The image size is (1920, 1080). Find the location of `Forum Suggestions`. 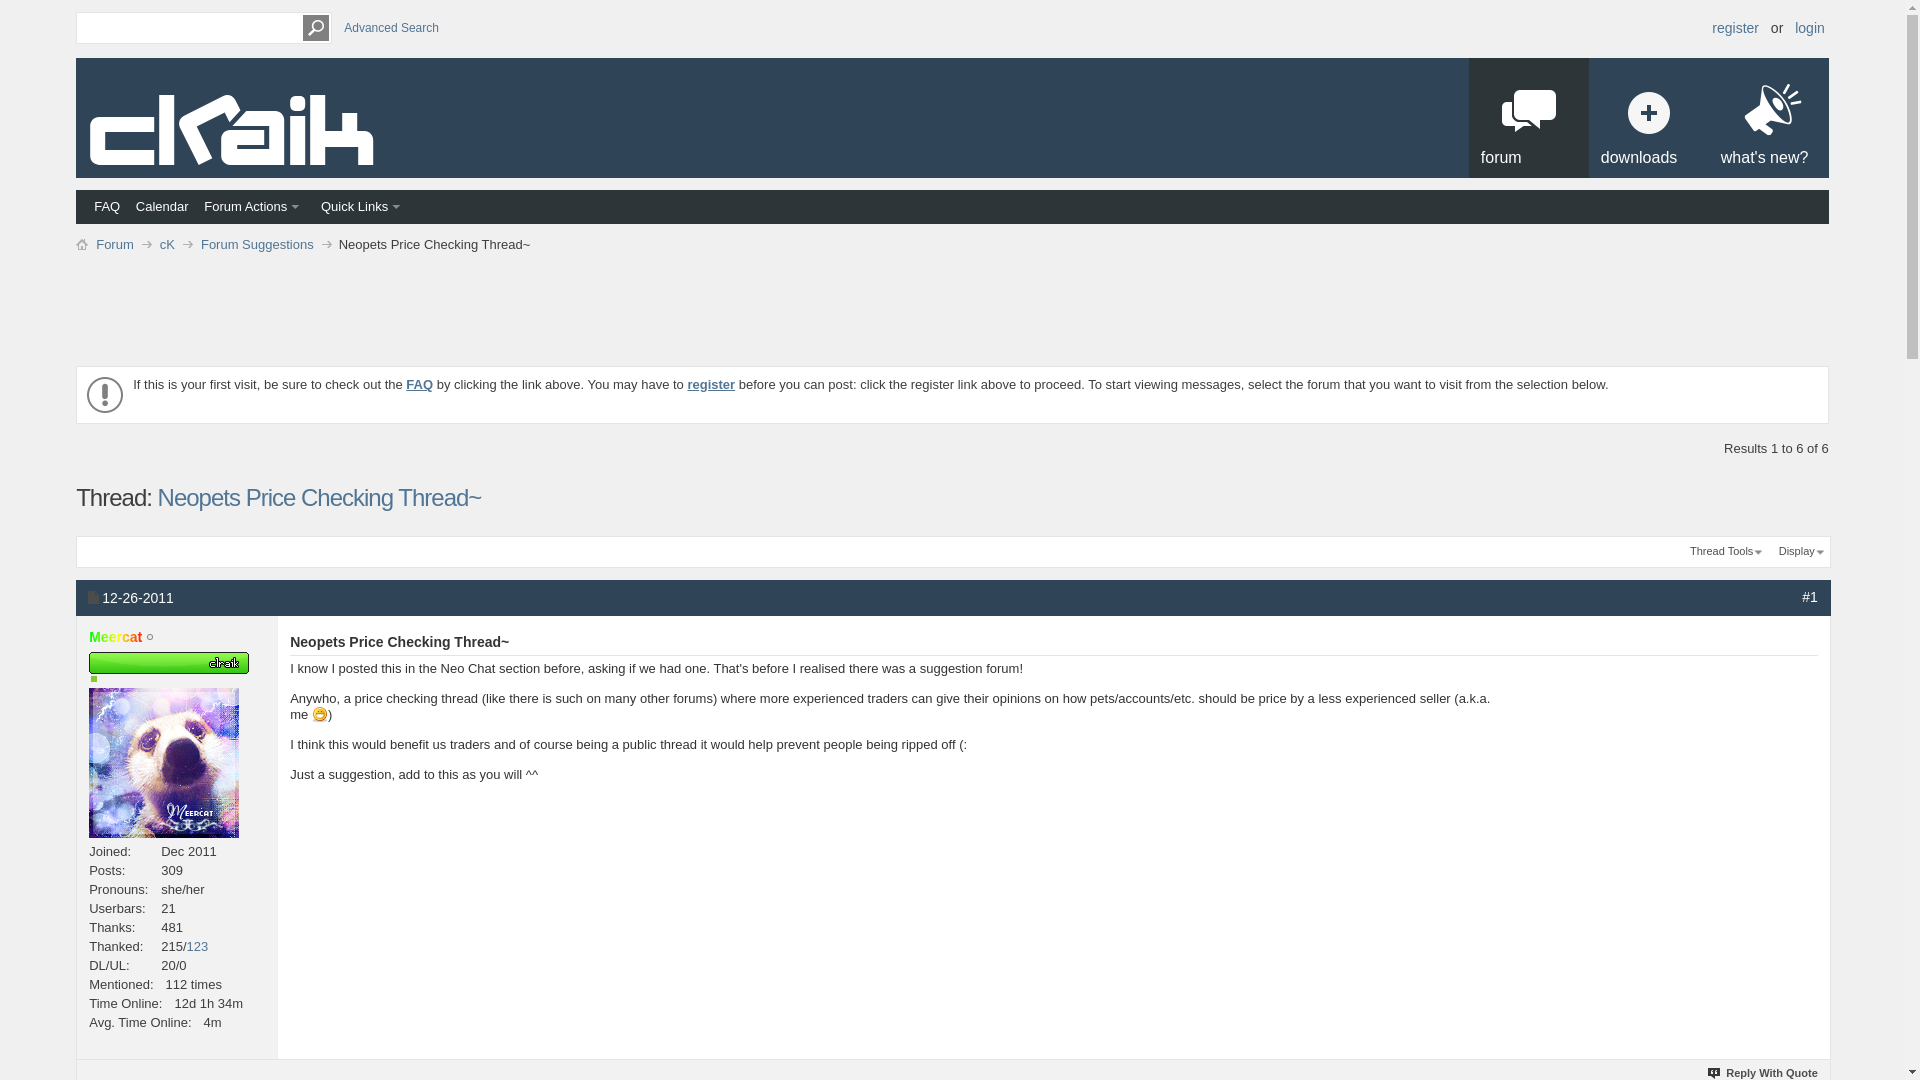

Forum Suggestions is located at coordinates (256, 244).